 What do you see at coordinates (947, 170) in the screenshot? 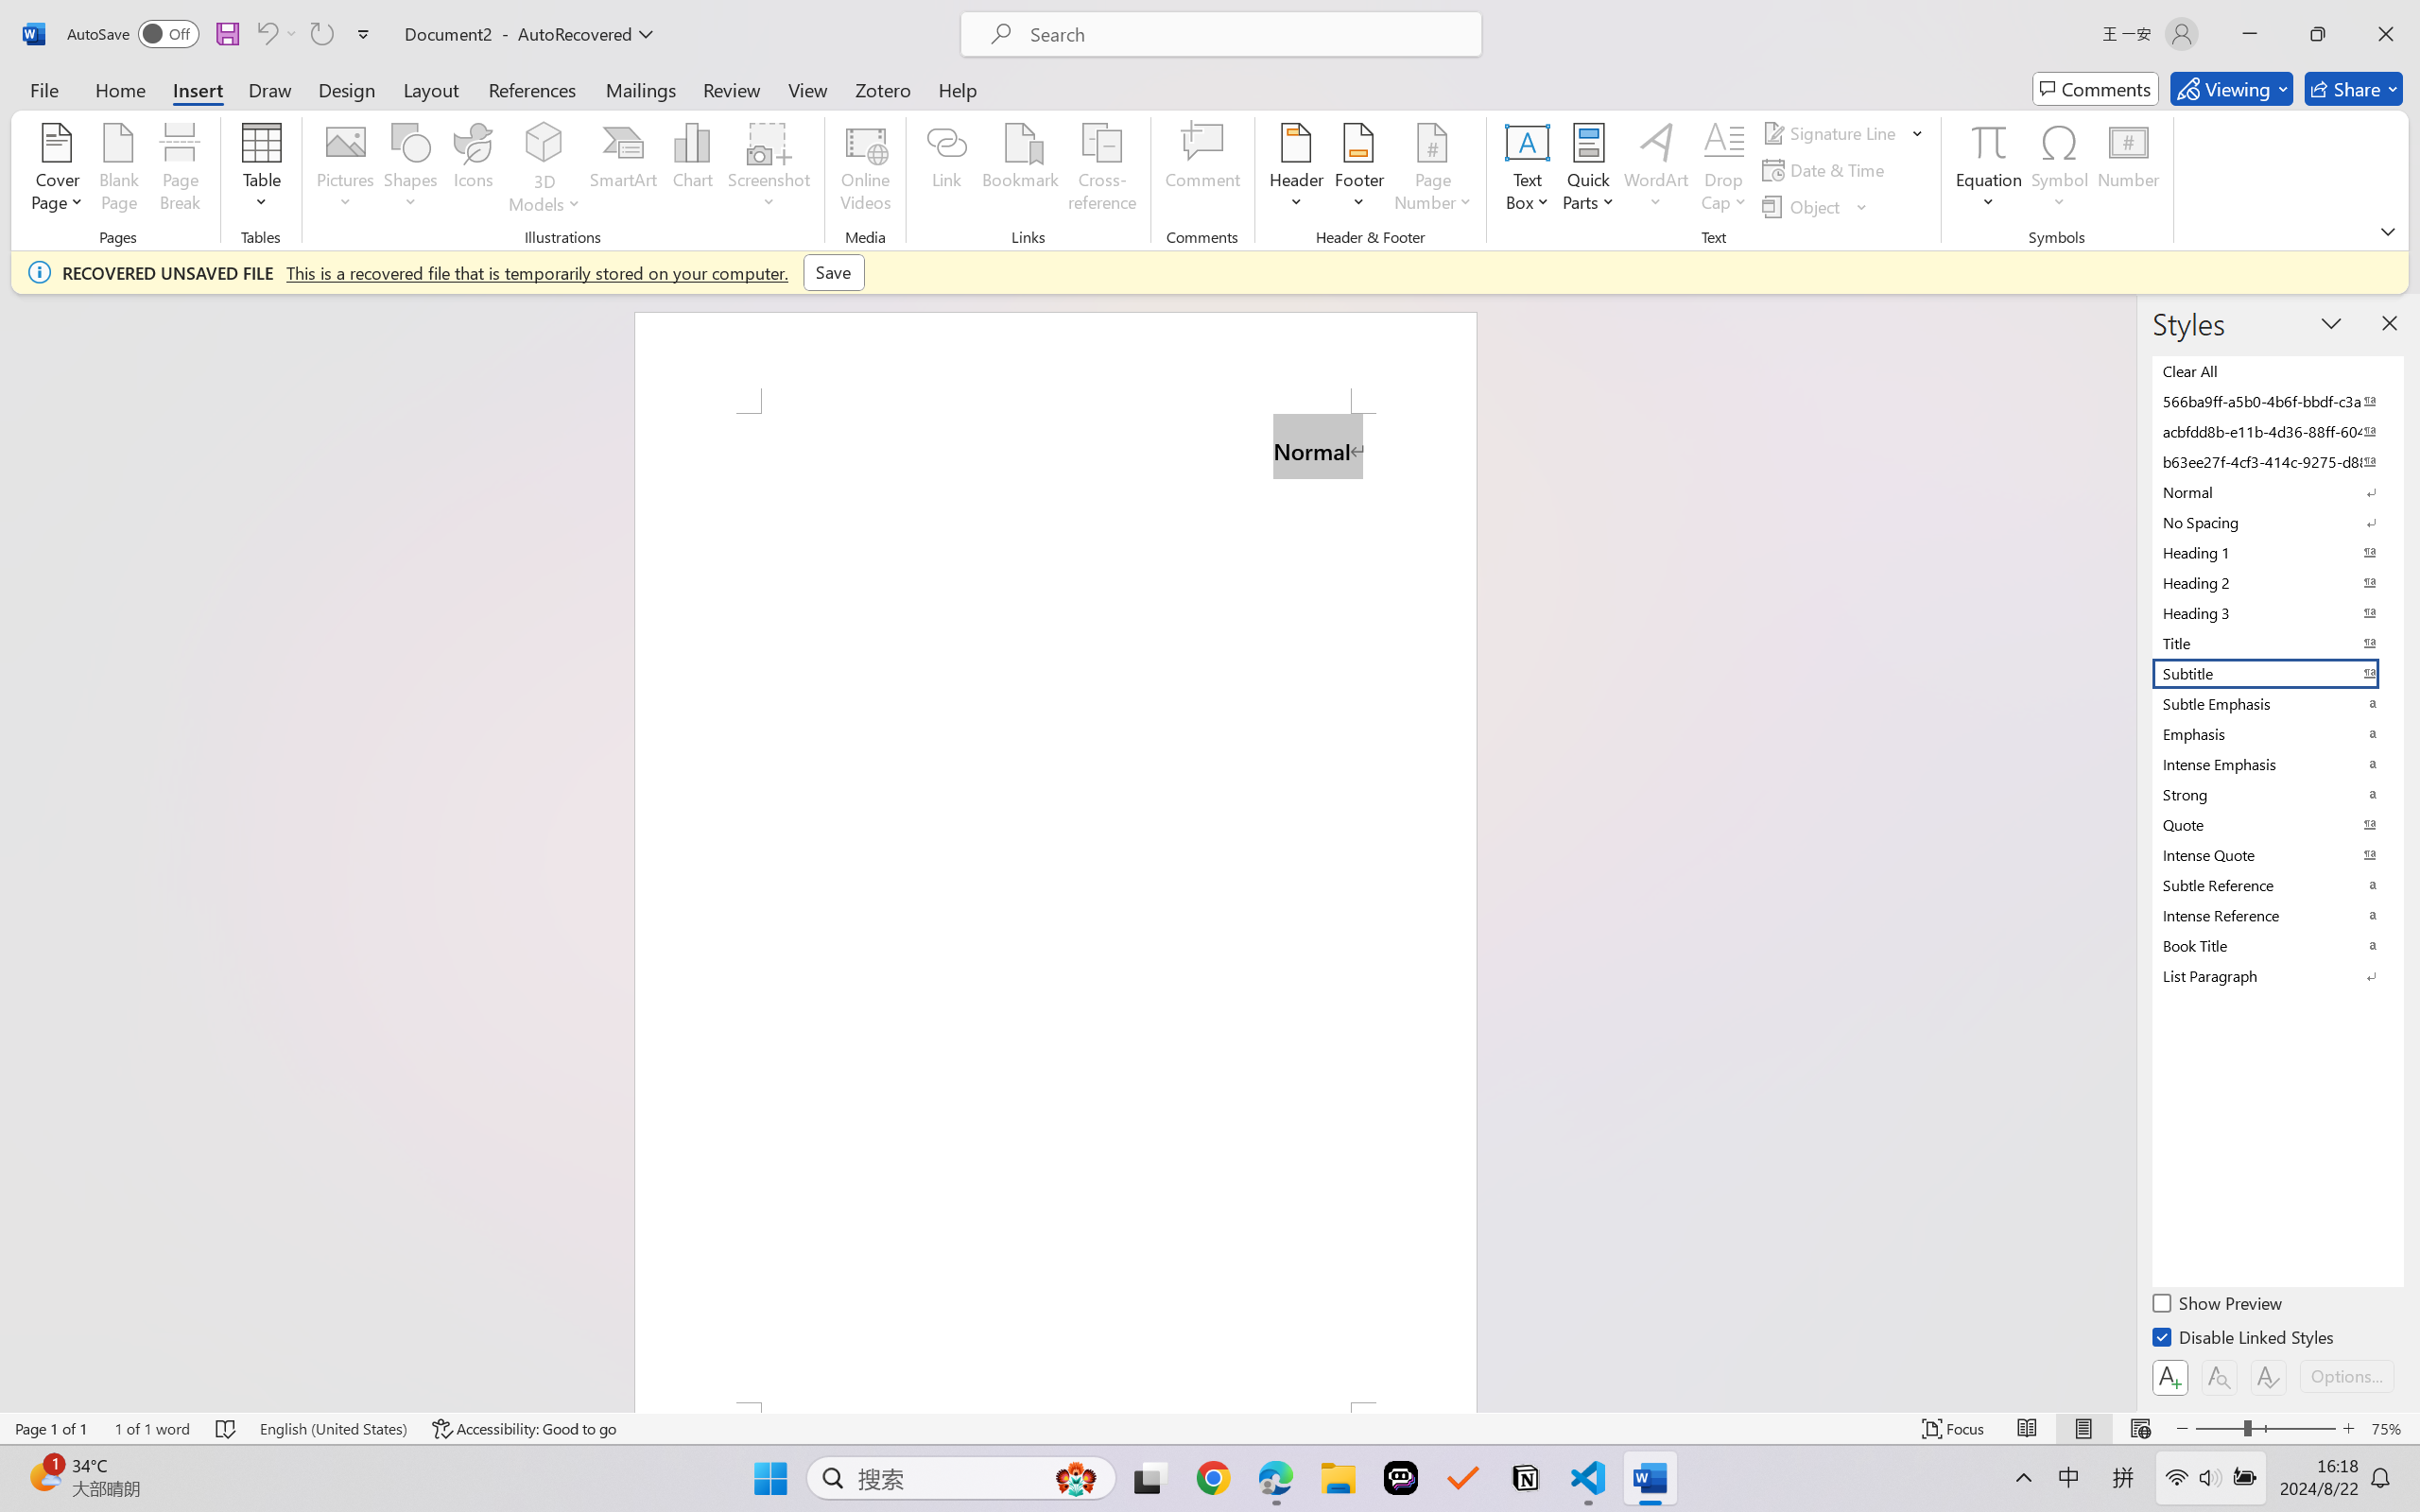
I see `Link` at bounding box center [947, 170].